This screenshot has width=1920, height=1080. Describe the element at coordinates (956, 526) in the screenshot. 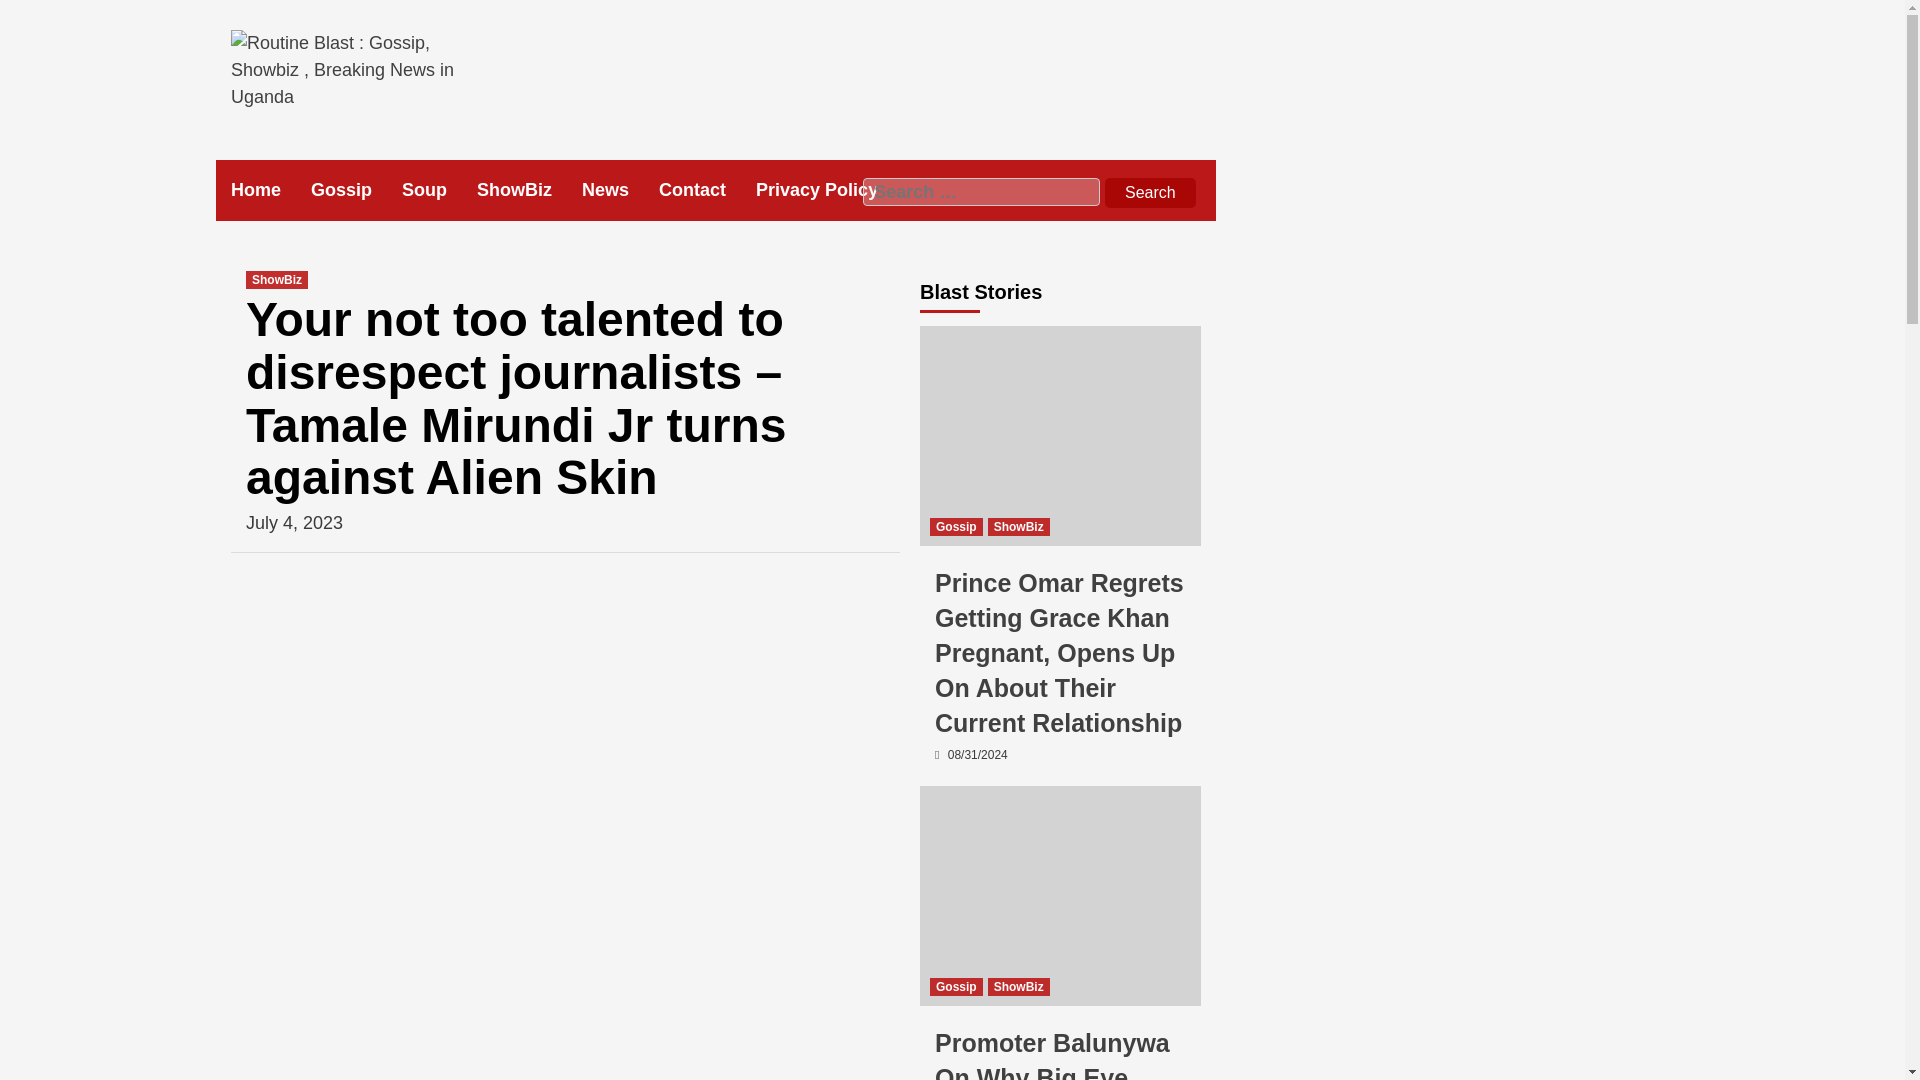

I see `Gossip` at that location.